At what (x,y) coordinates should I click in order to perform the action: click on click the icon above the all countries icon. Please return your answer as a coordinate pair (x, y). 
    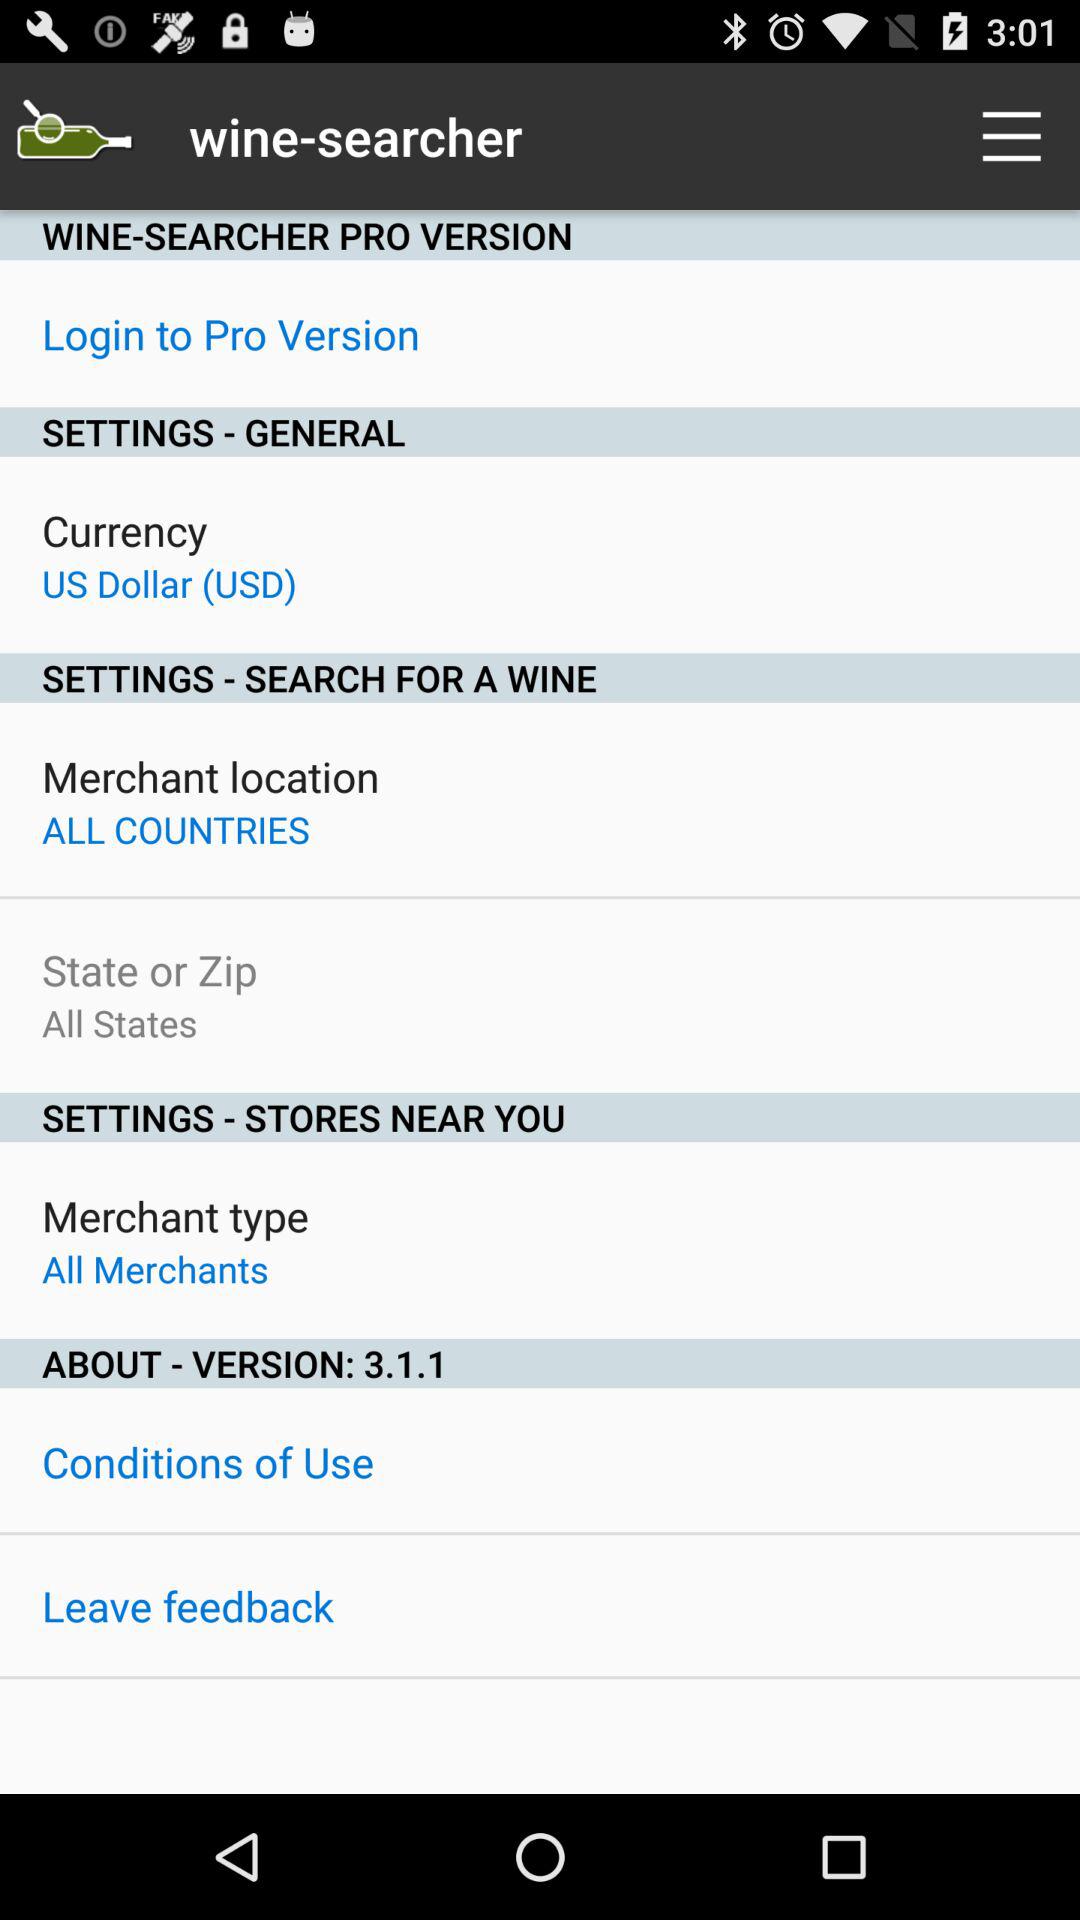
    Looking at the image, I should click on (210, 776).